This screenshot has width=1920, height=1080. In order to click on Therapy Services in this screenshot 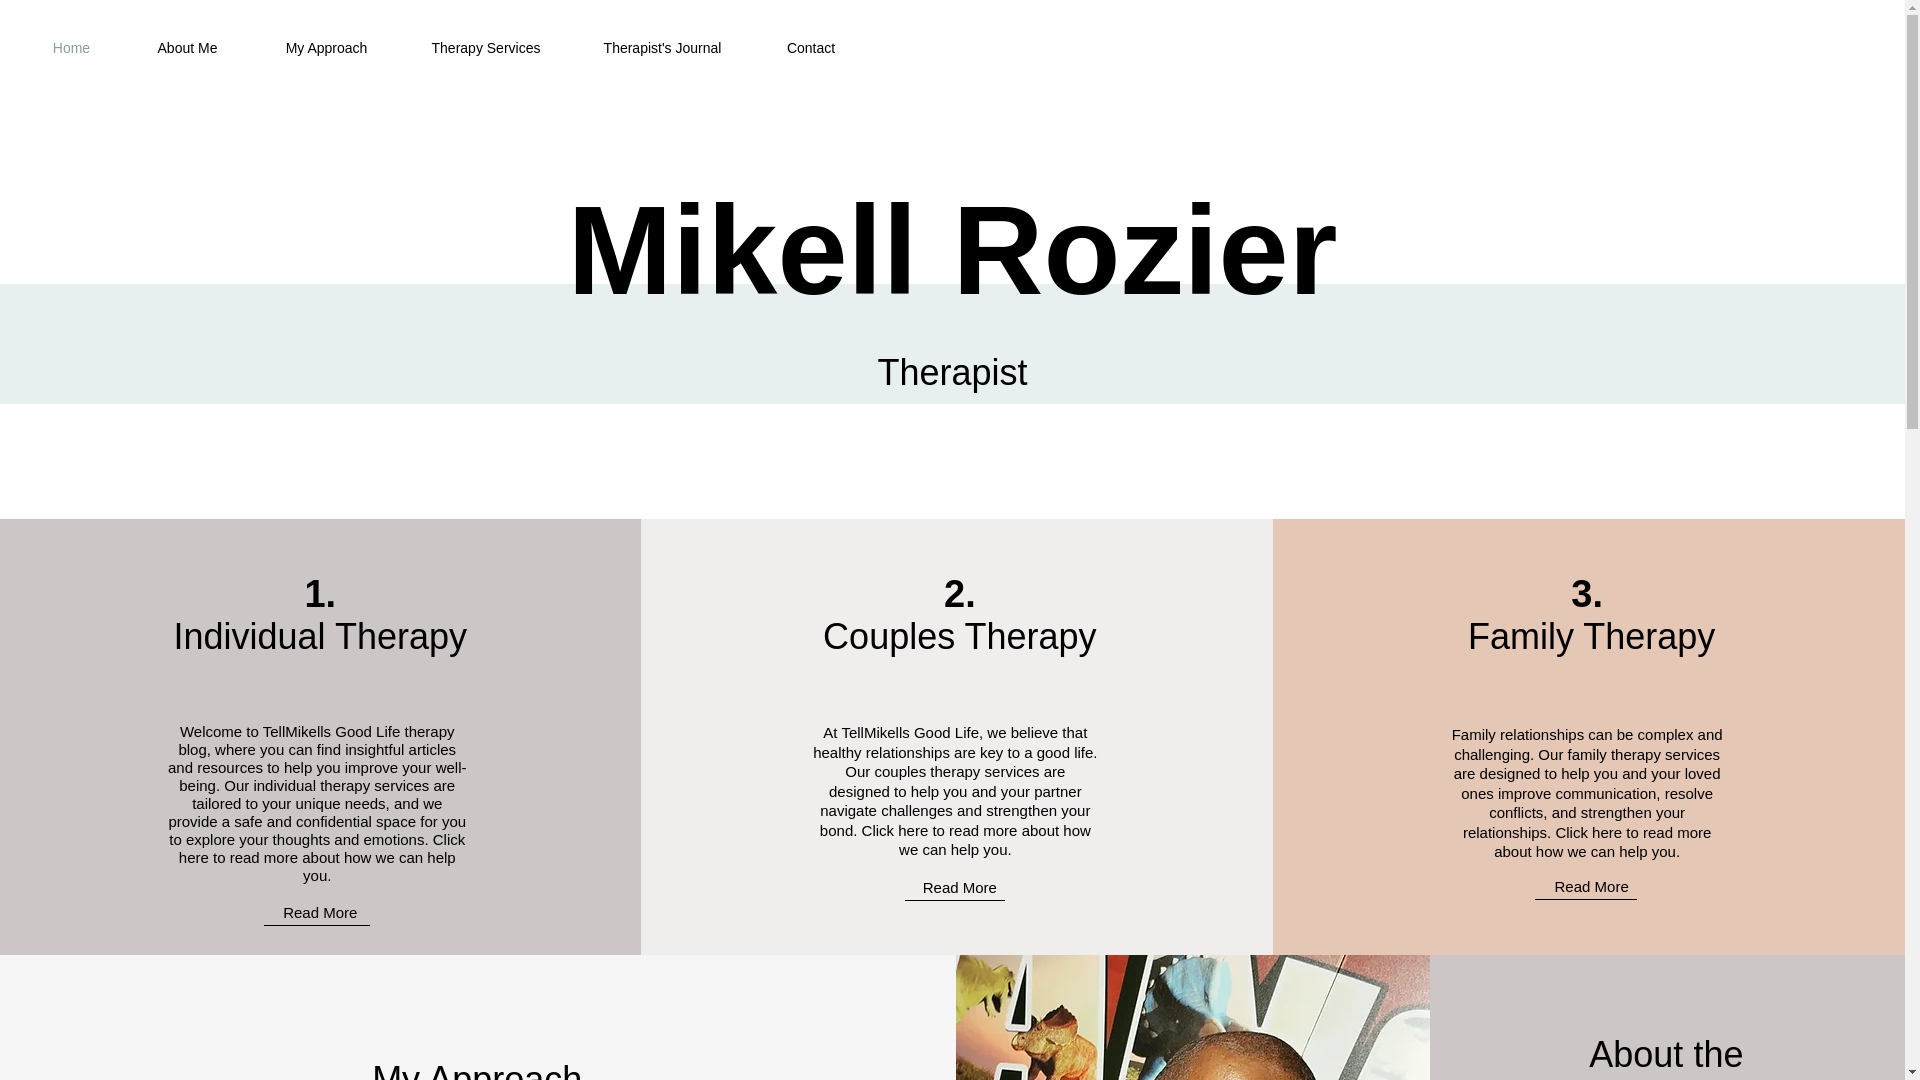, I will do `click(486, 48)`.